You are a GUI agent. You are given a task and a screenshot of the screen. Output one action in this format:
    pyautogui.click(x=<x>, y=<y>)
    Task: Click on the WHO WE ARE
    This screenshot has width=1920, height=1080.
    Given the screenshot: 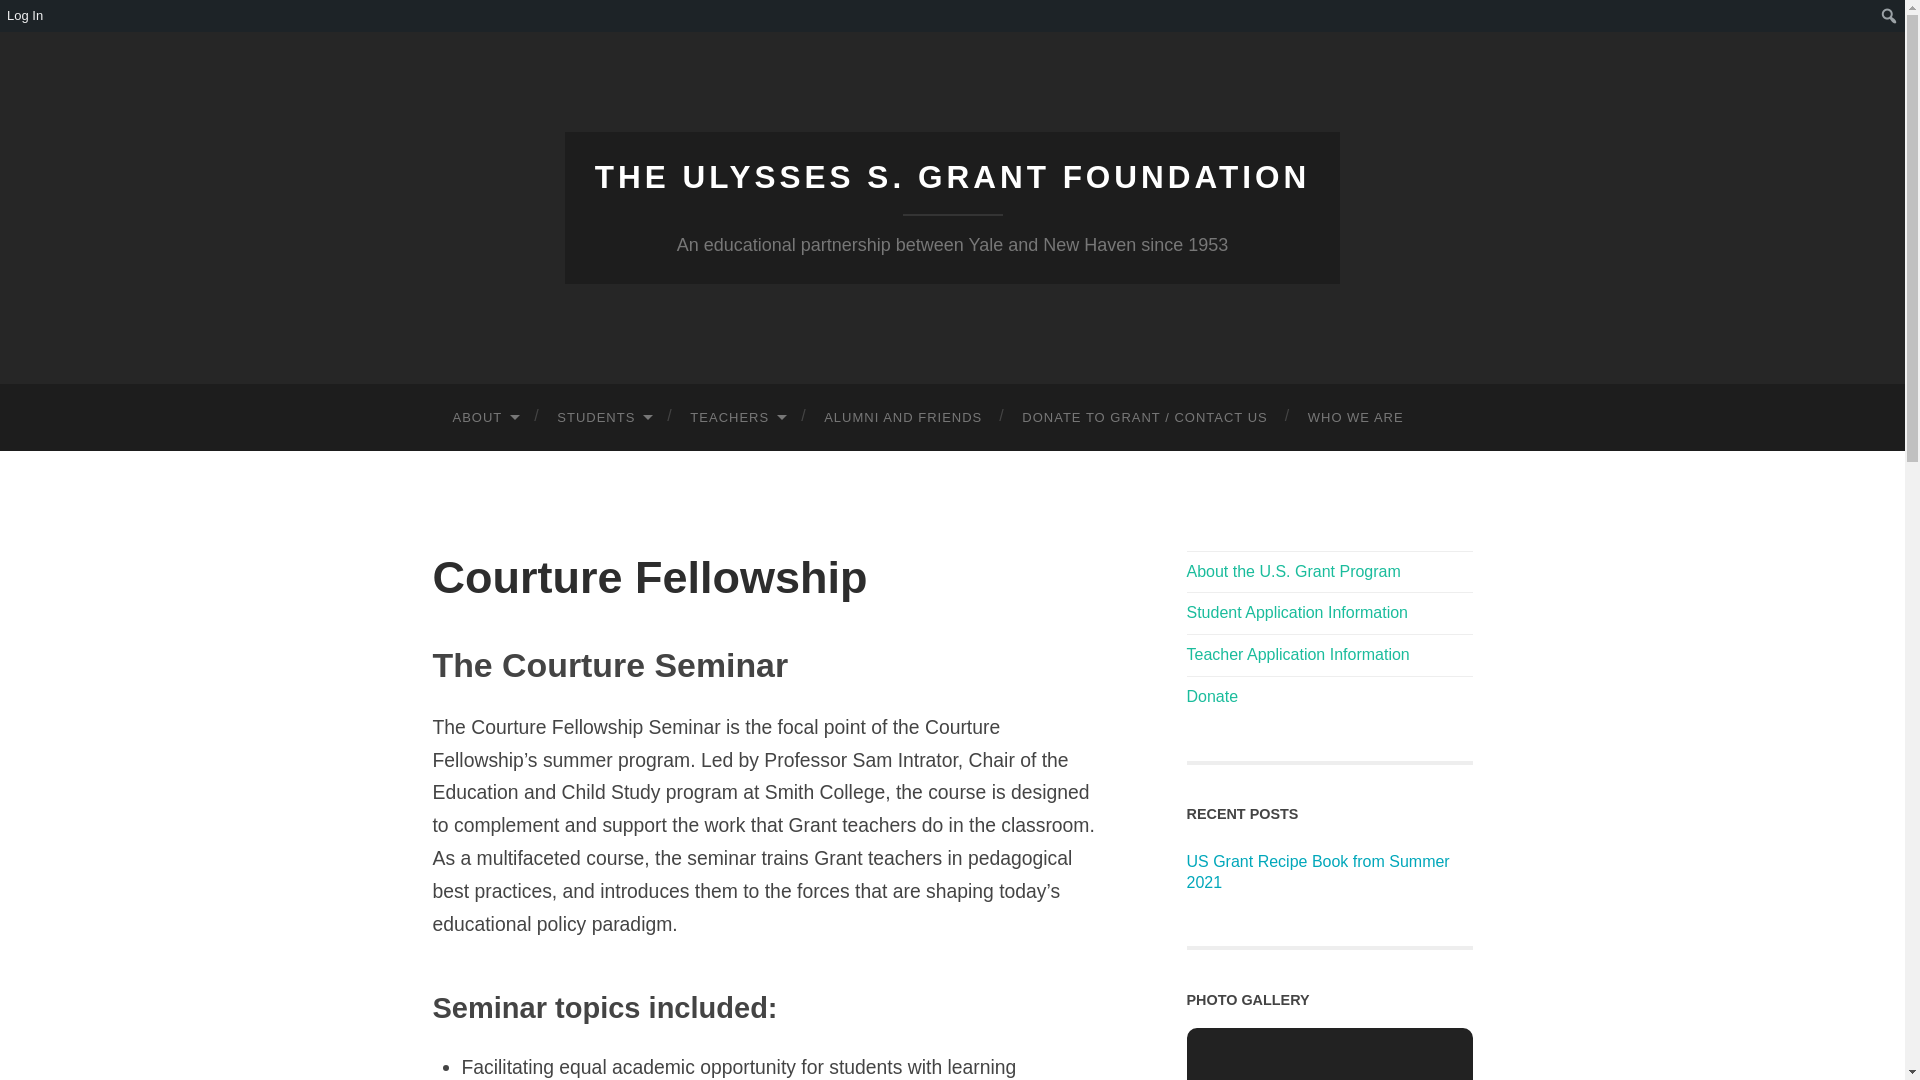 What is the action you would take?
    pyautogui.click(x=1356, y=418)
    